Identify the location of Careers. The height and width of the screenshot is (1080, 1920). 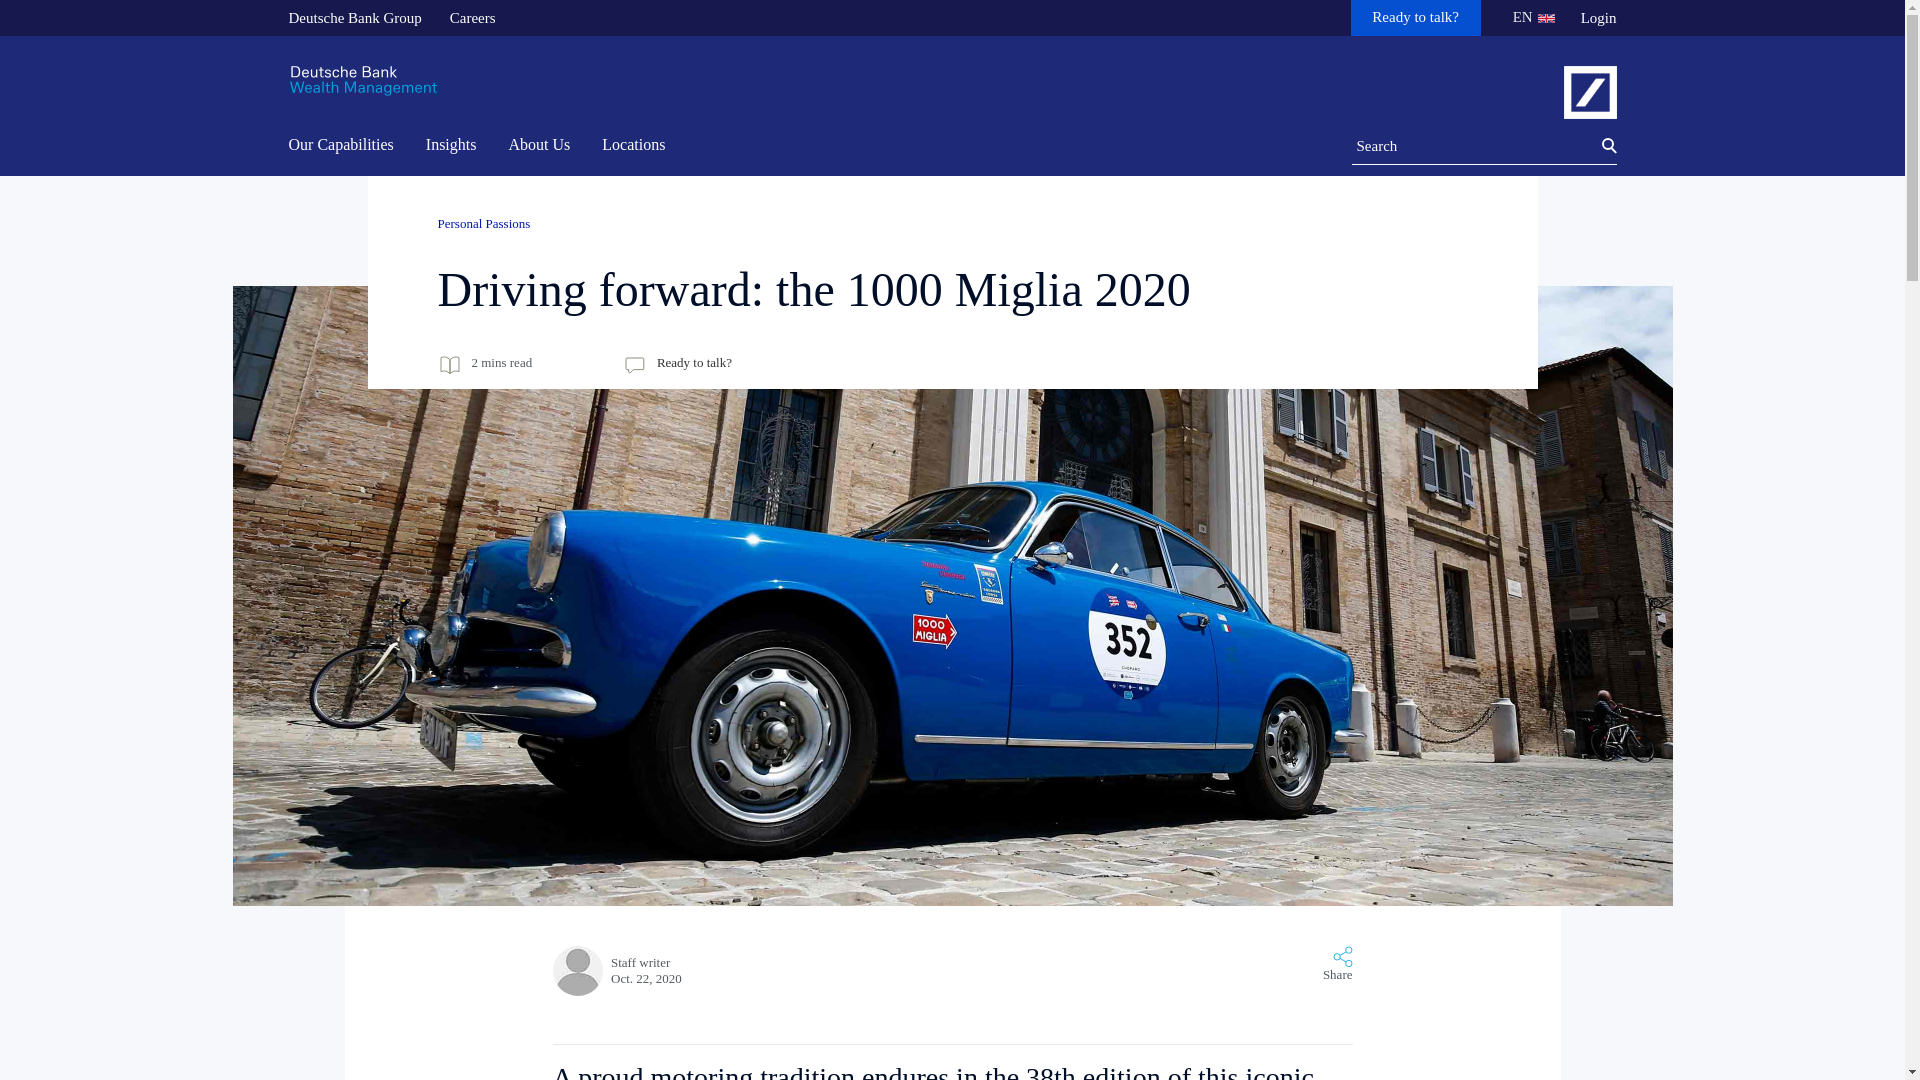
(472, 18).